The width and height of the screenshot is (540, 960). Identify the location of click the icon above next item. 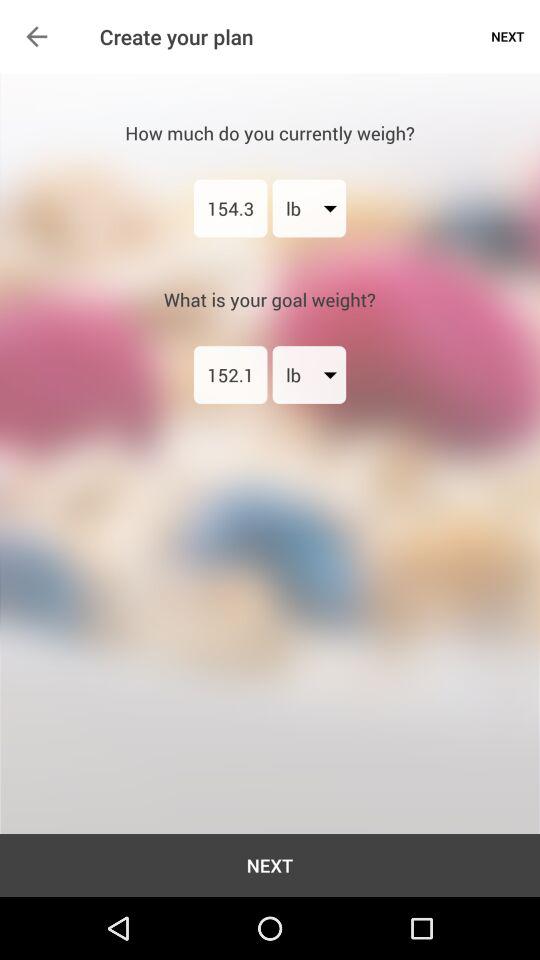
(230, 374).